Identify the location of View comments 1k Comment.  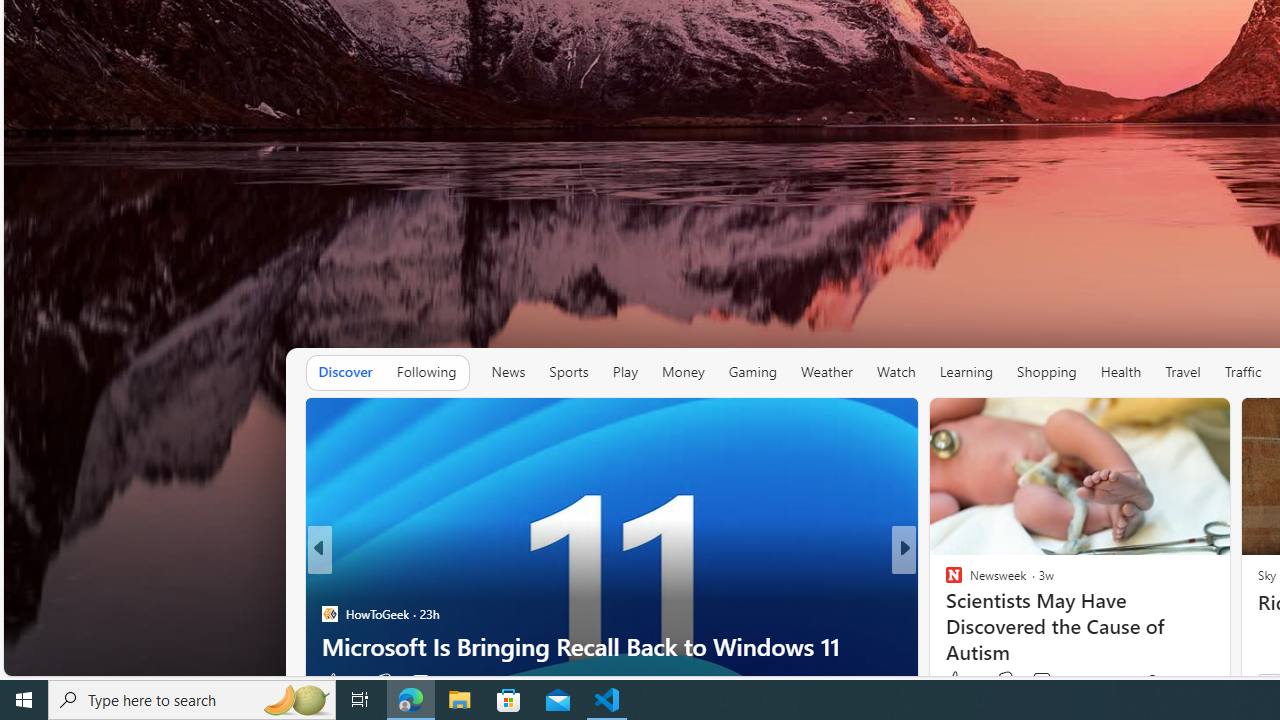
(1052, 681).